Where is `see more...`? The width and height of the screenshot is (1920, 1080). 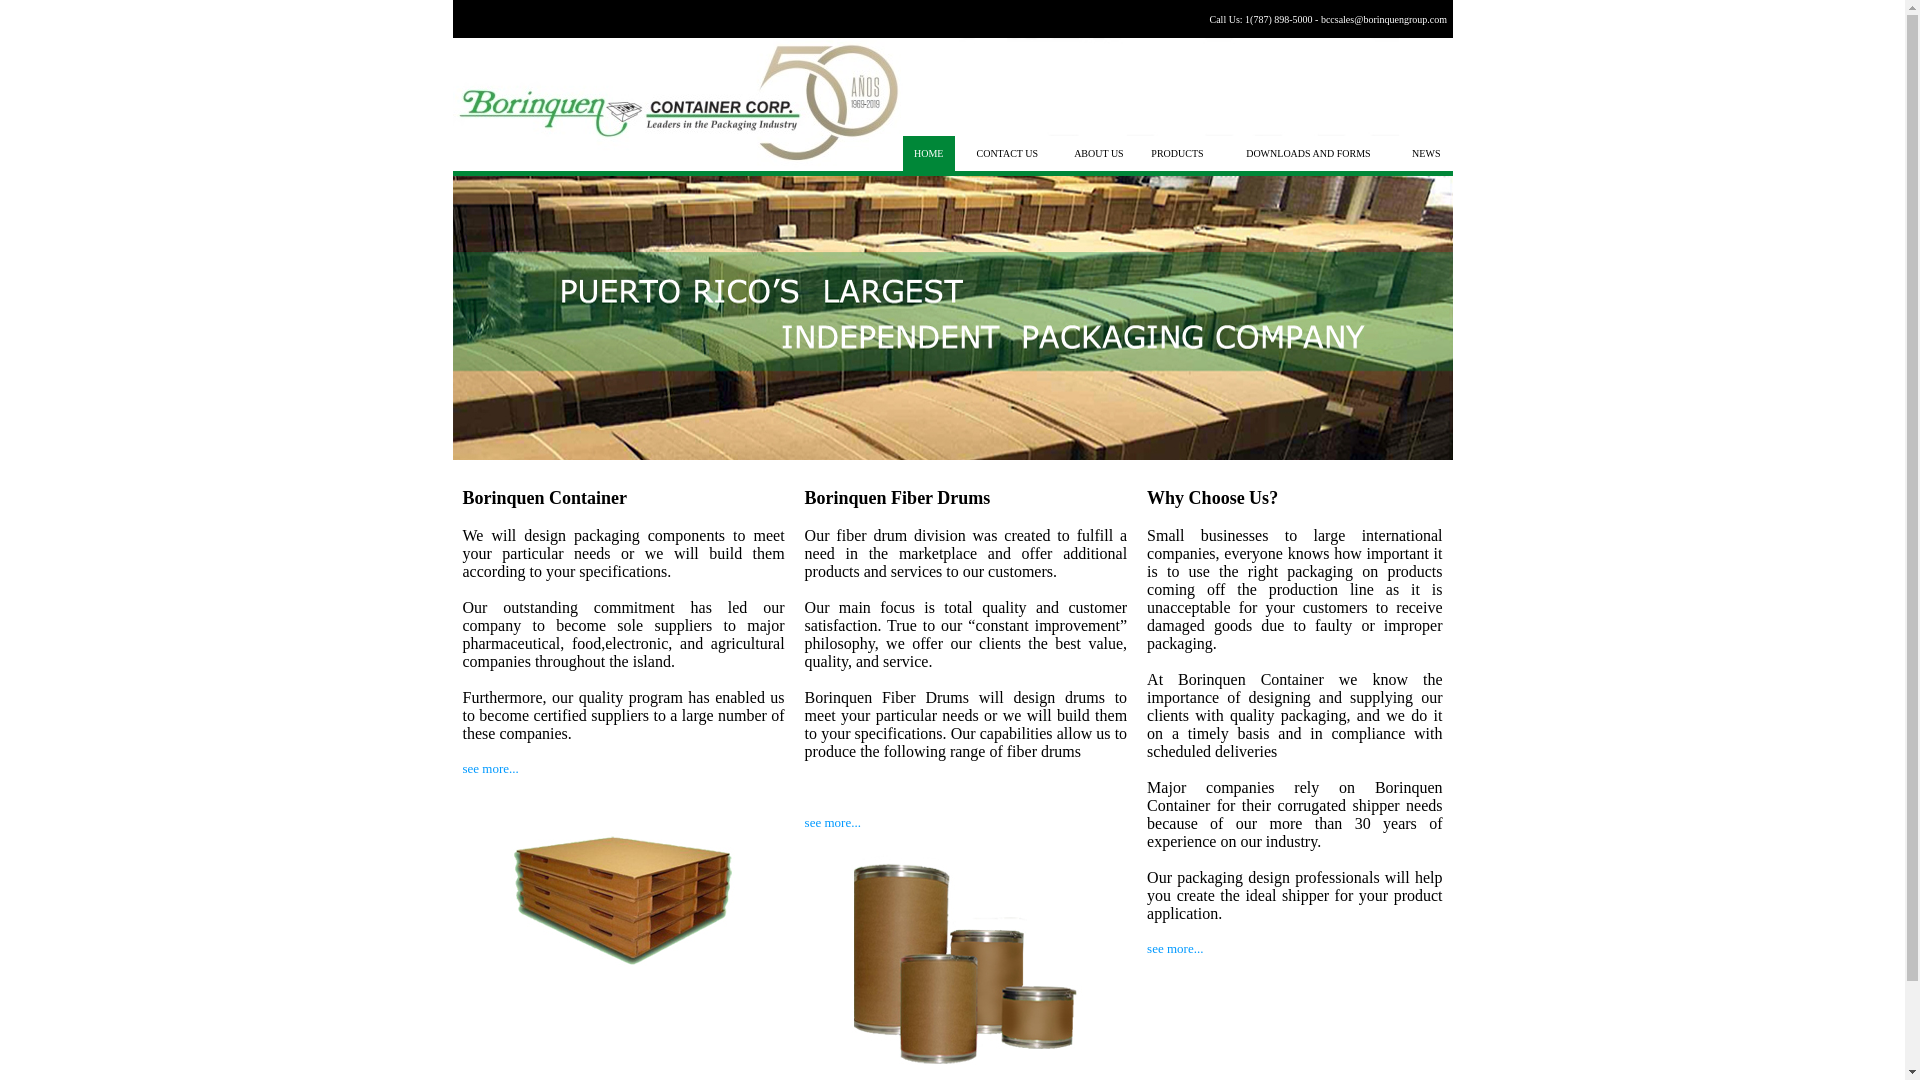 see more... is located at coordinates (490, 768).